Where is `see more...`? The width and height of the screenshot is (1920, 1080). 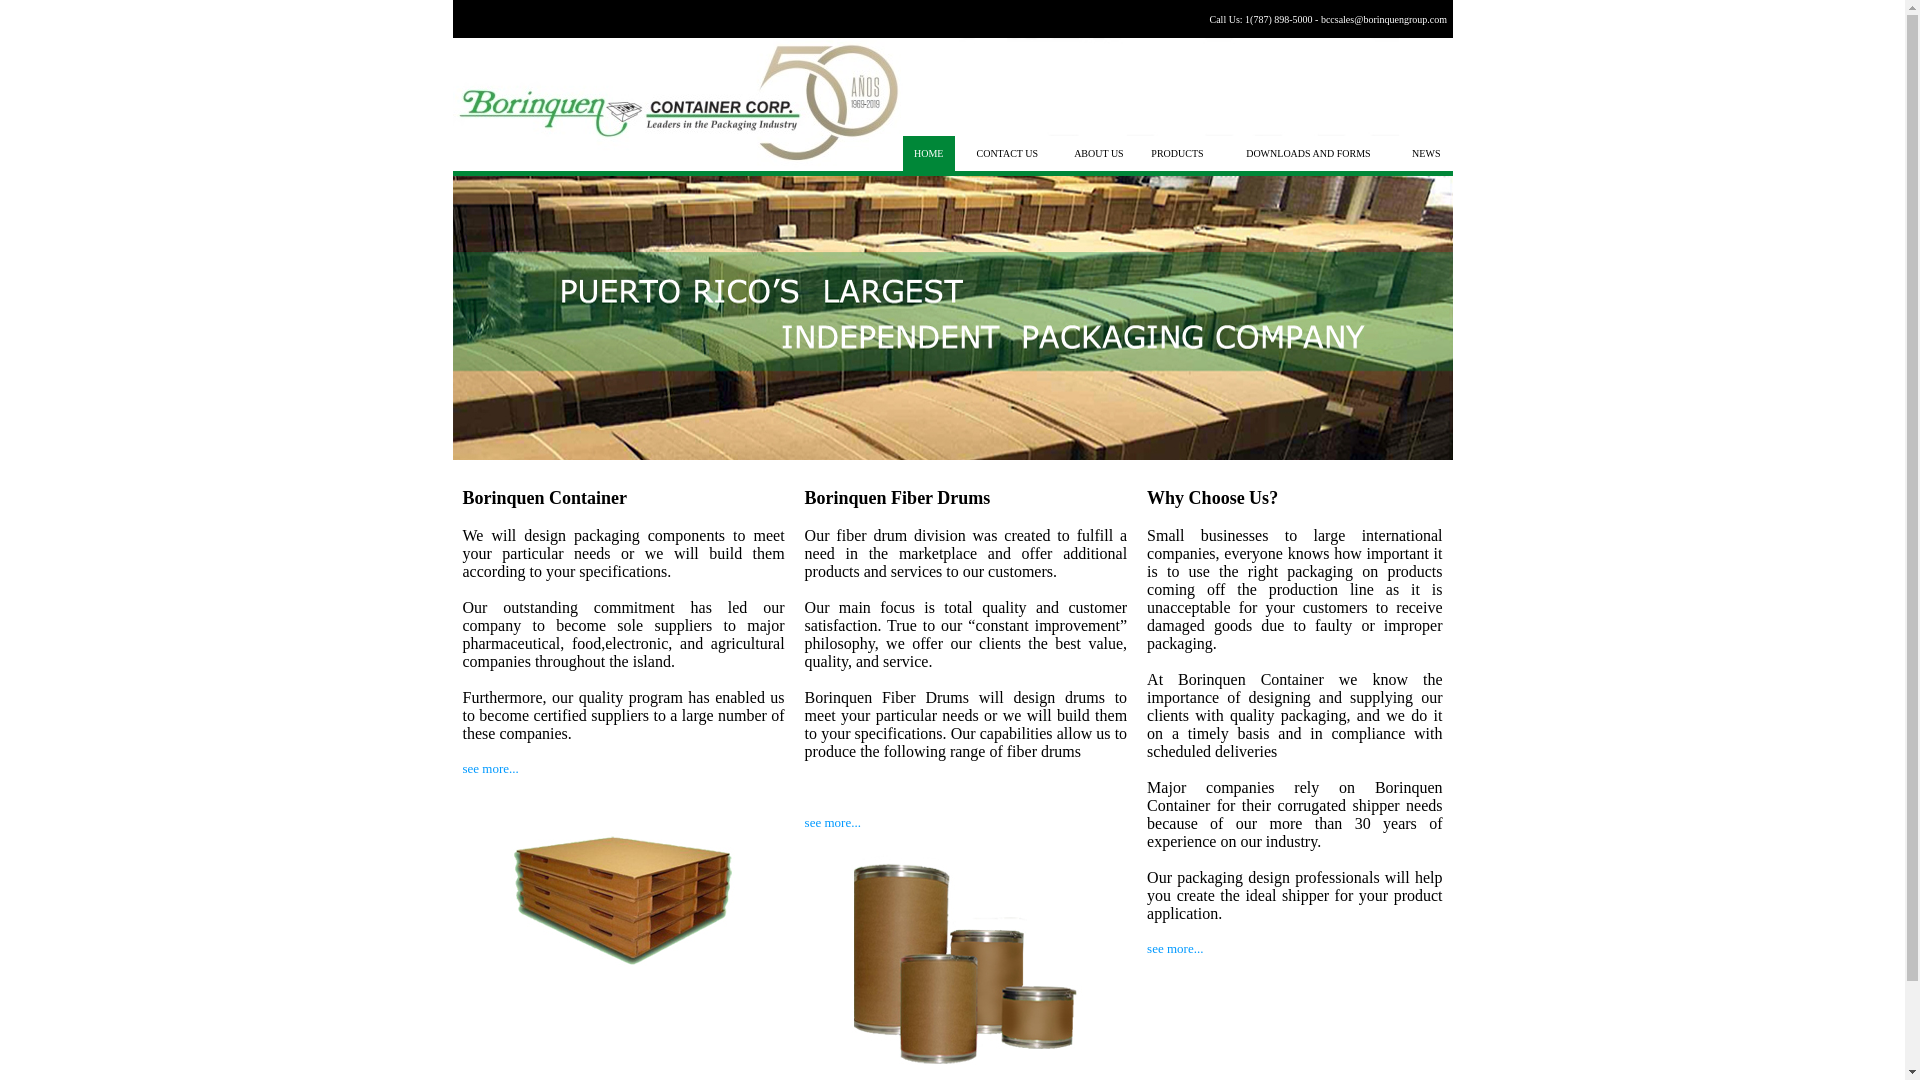 see more... is located at coordinates (490, 768).